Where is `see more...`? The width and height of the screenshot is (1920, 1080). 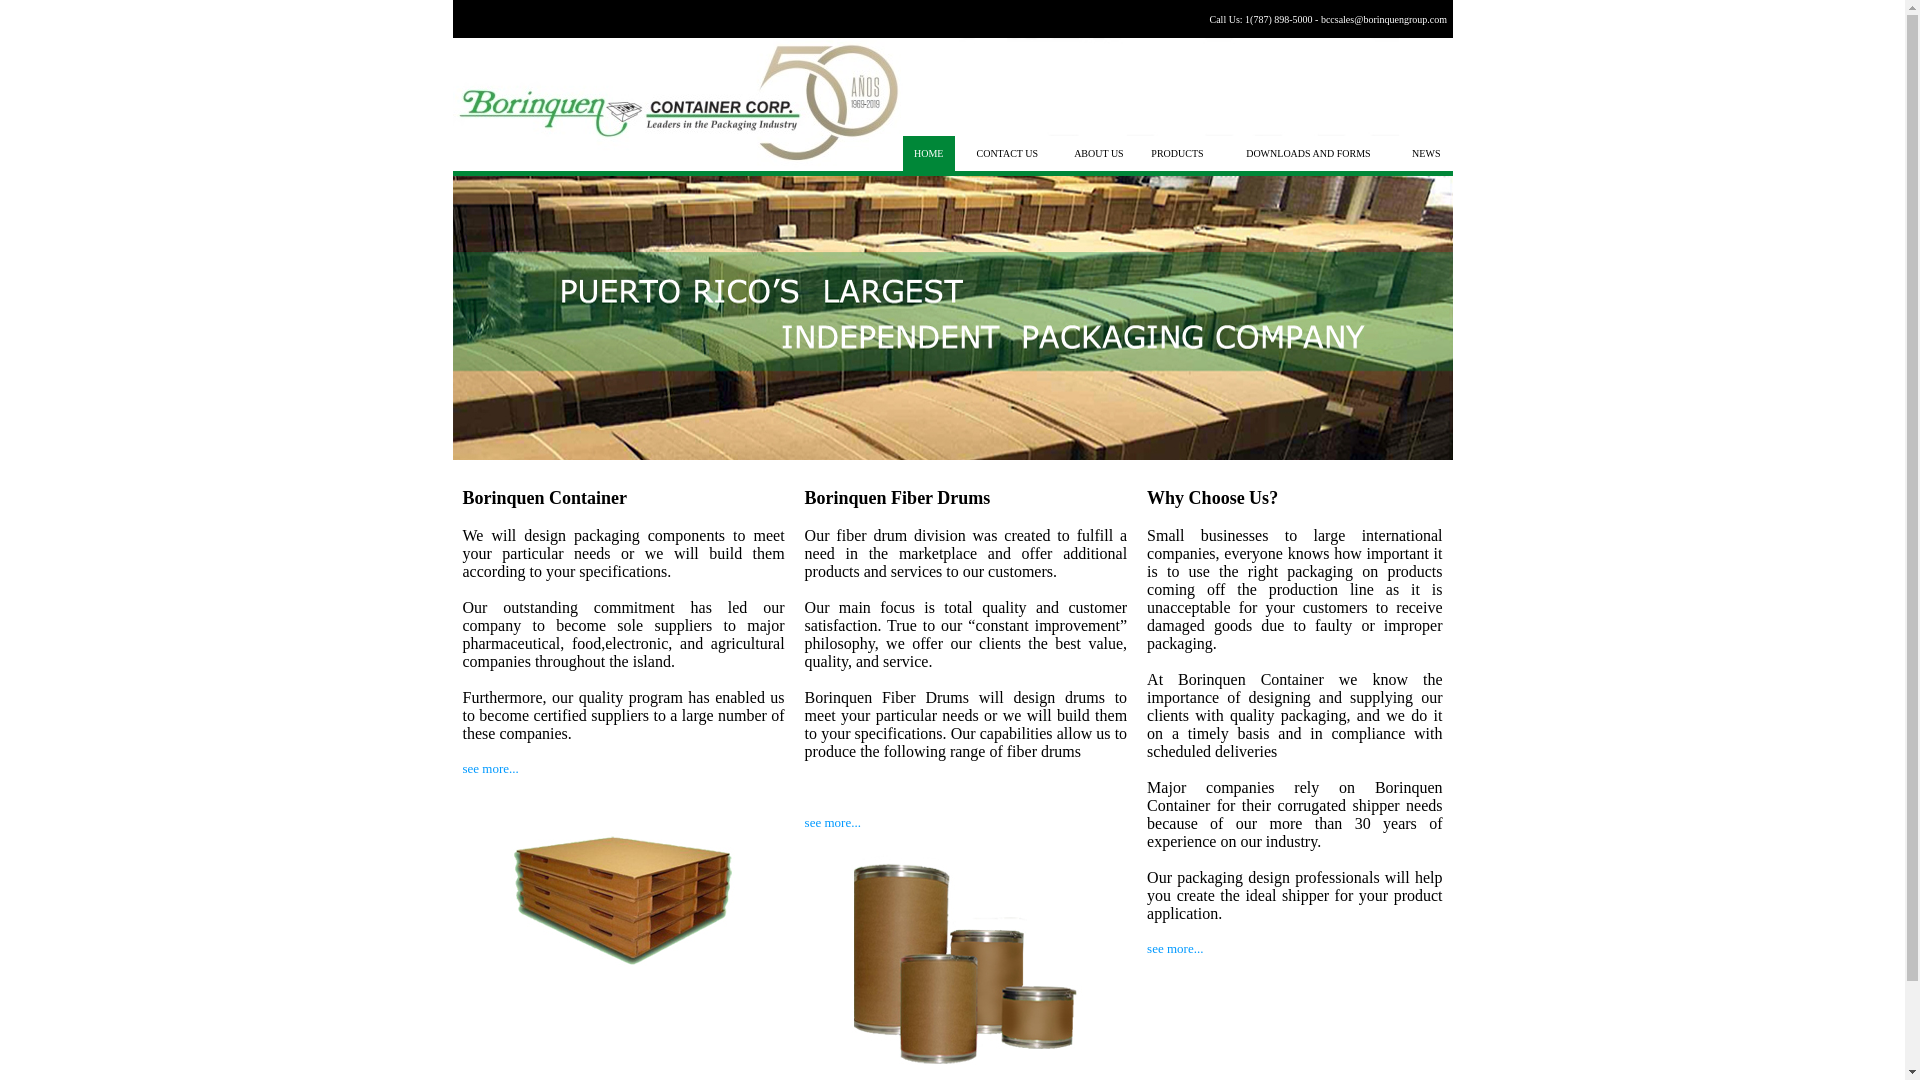 see more... is located at coordinates (490, 768).